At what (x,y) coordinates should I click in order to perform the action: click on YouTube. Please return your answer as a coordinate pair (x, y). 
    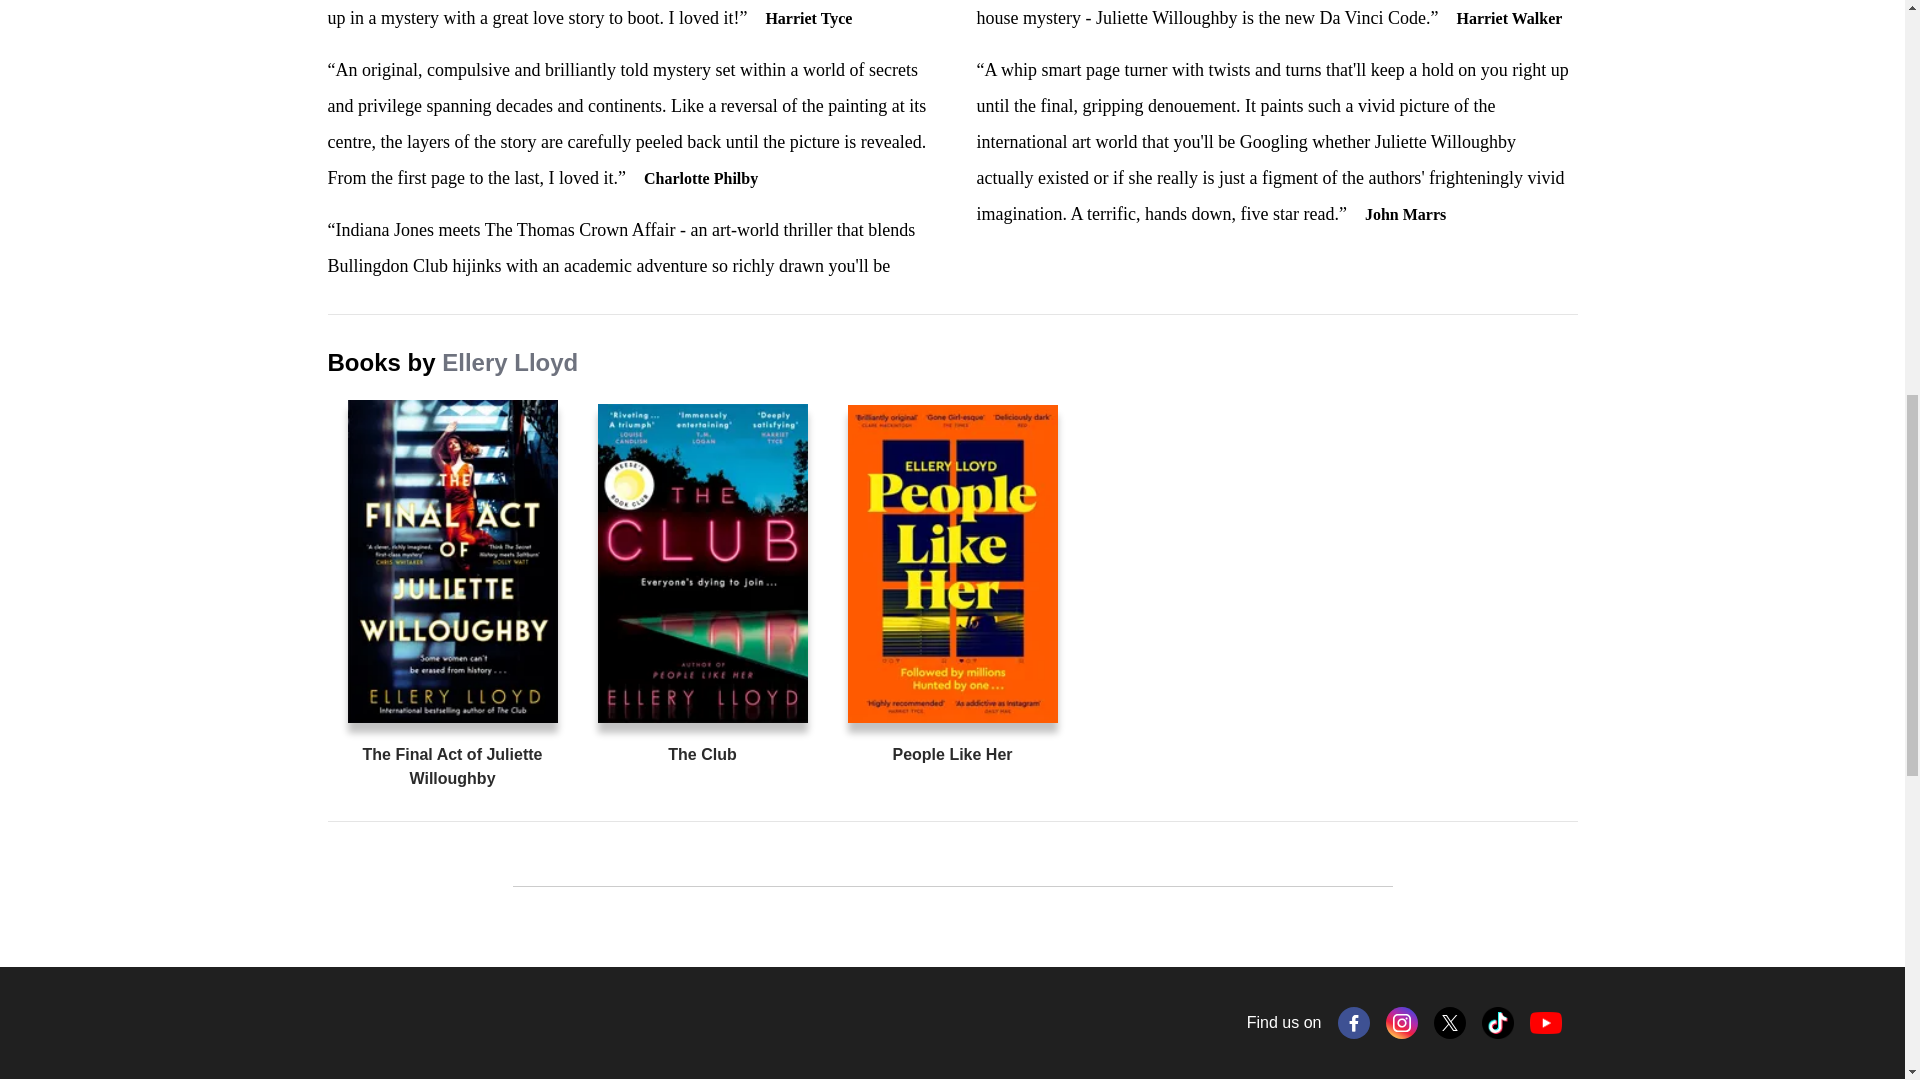
    Looking at the image, I should click on (1546, 1022).